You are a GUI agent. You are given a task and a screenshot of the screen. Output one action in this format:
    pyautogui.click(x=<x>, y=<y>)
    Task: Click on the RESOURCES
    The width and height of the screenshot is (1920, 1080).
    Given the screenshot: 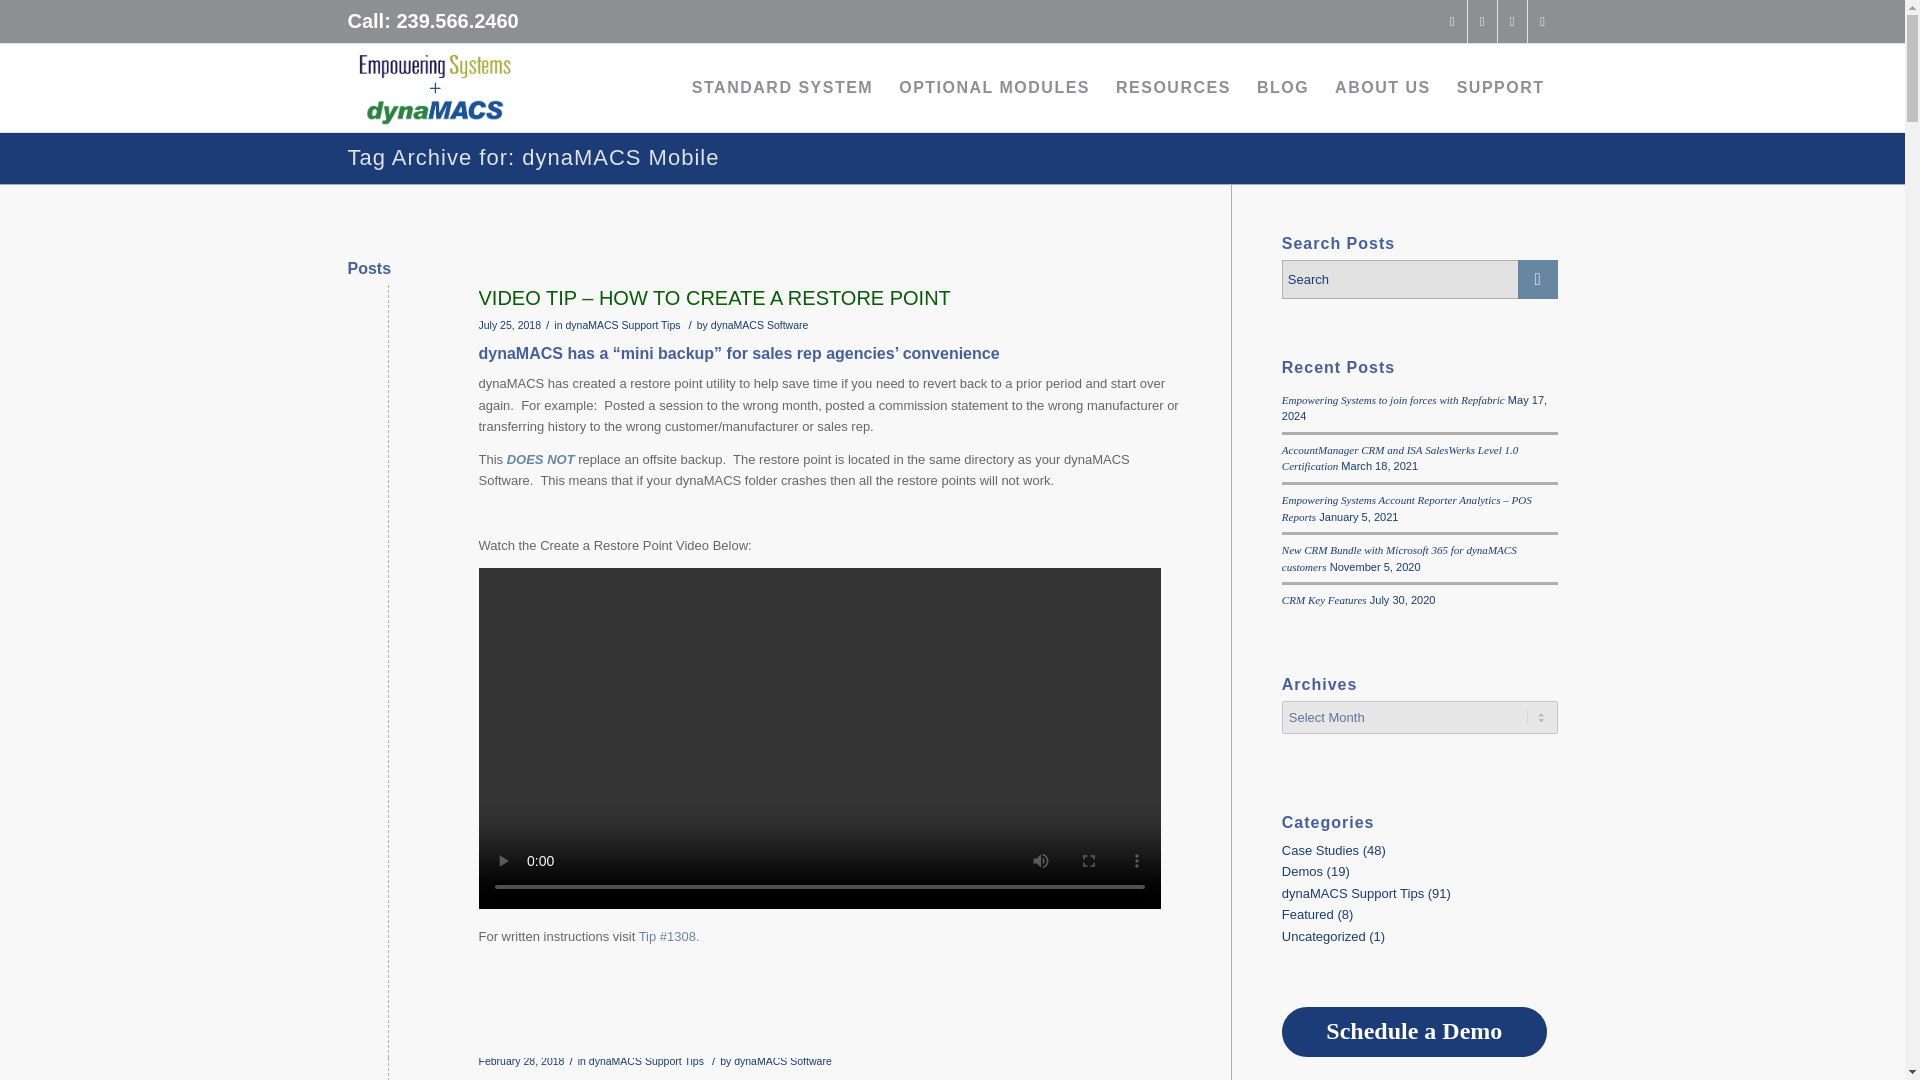 What is the action you would take?
    pyautogui.click(x=1173, y=88)
    